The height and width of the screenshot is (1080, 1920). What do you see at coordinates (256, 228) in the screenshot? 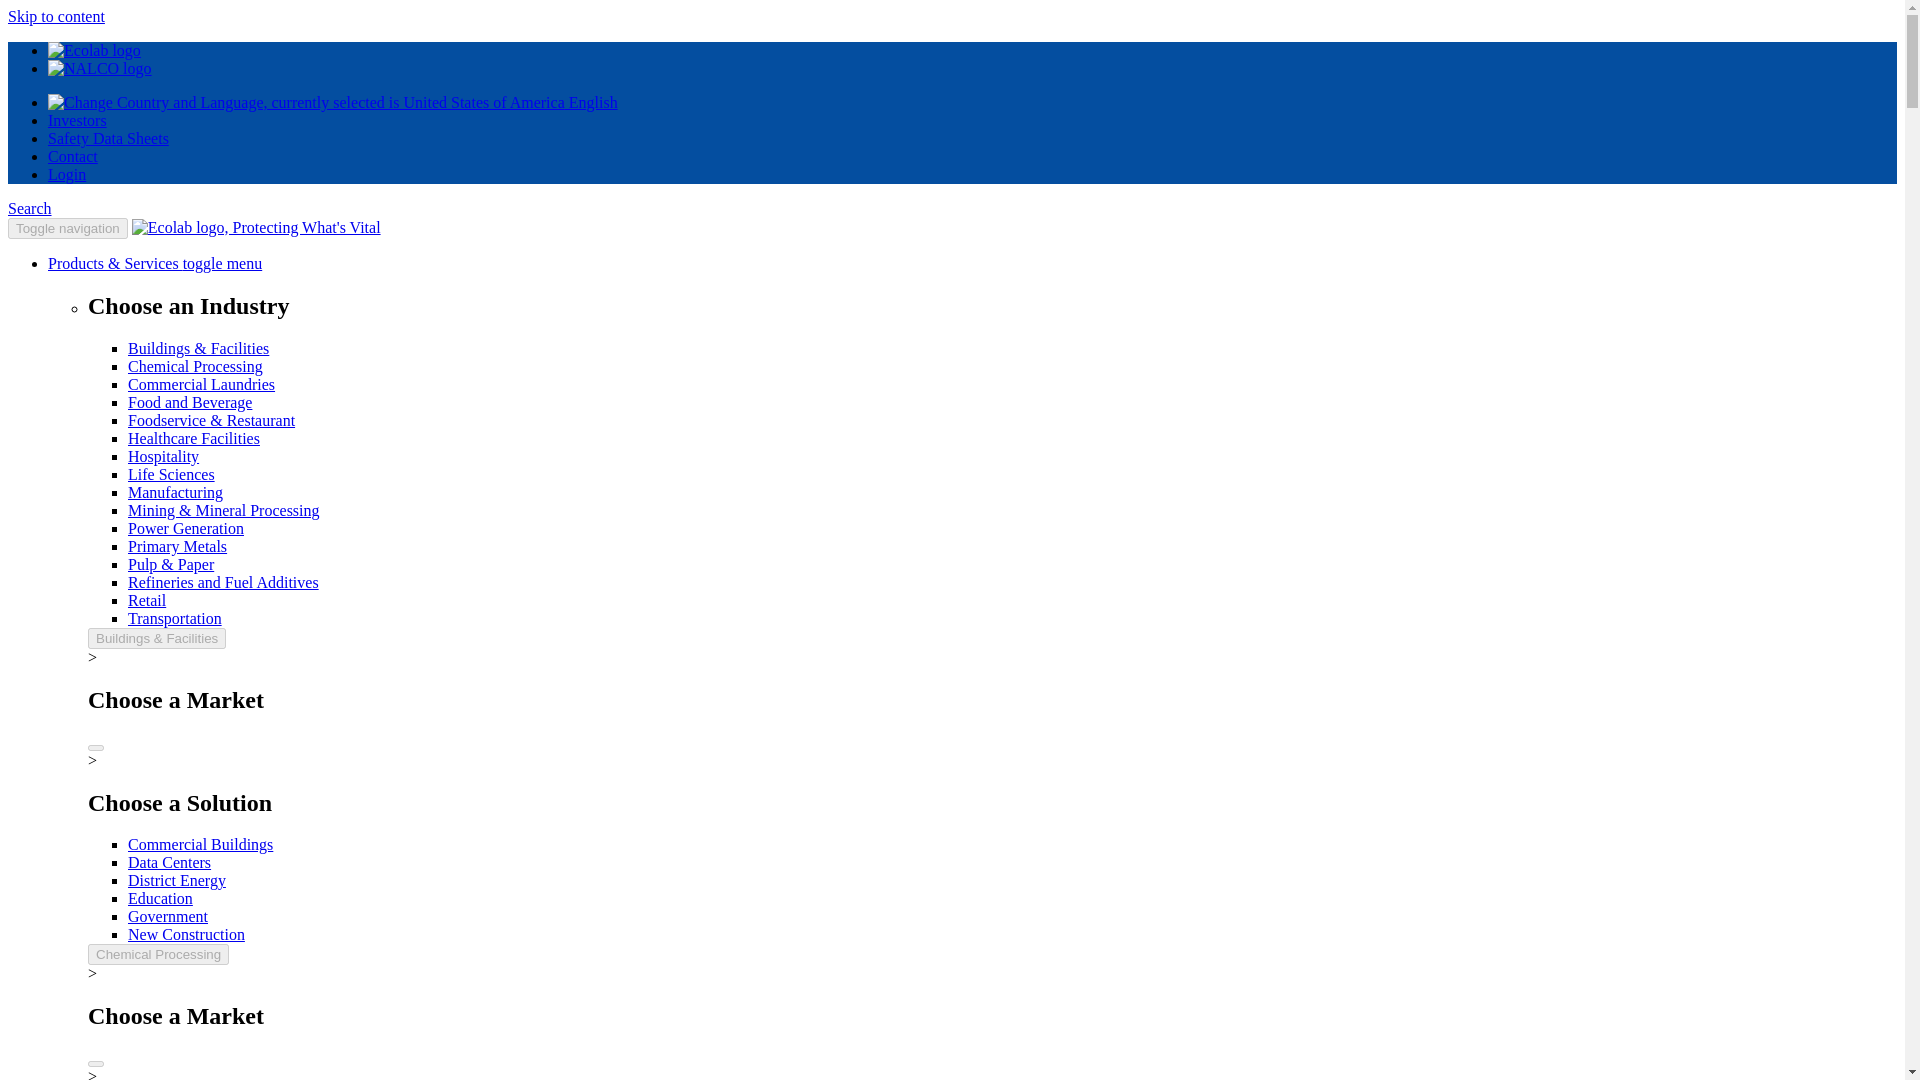
I see `Ecolab Home` at bounding box center [256, 228].